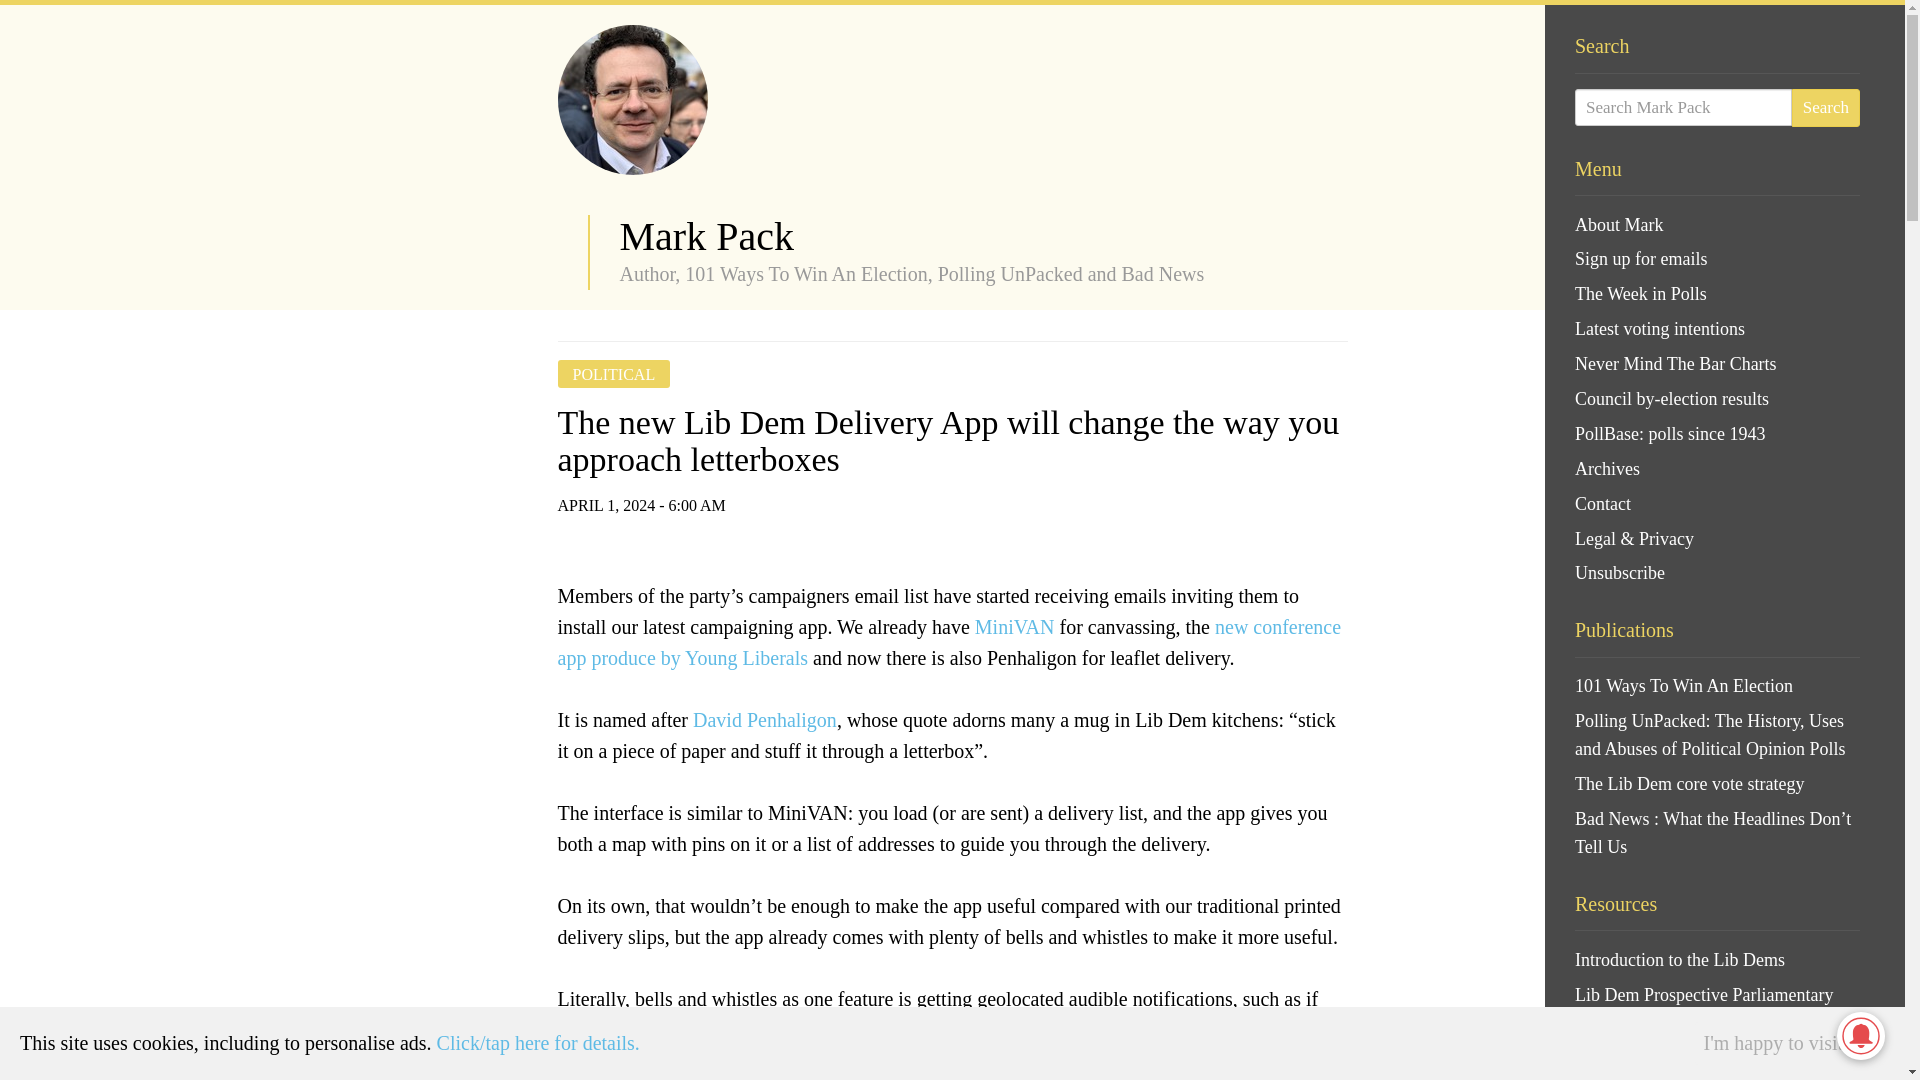  Describe the element at coordinates (707, 236) in the screenshot. I see `Mark Pack` at that location.